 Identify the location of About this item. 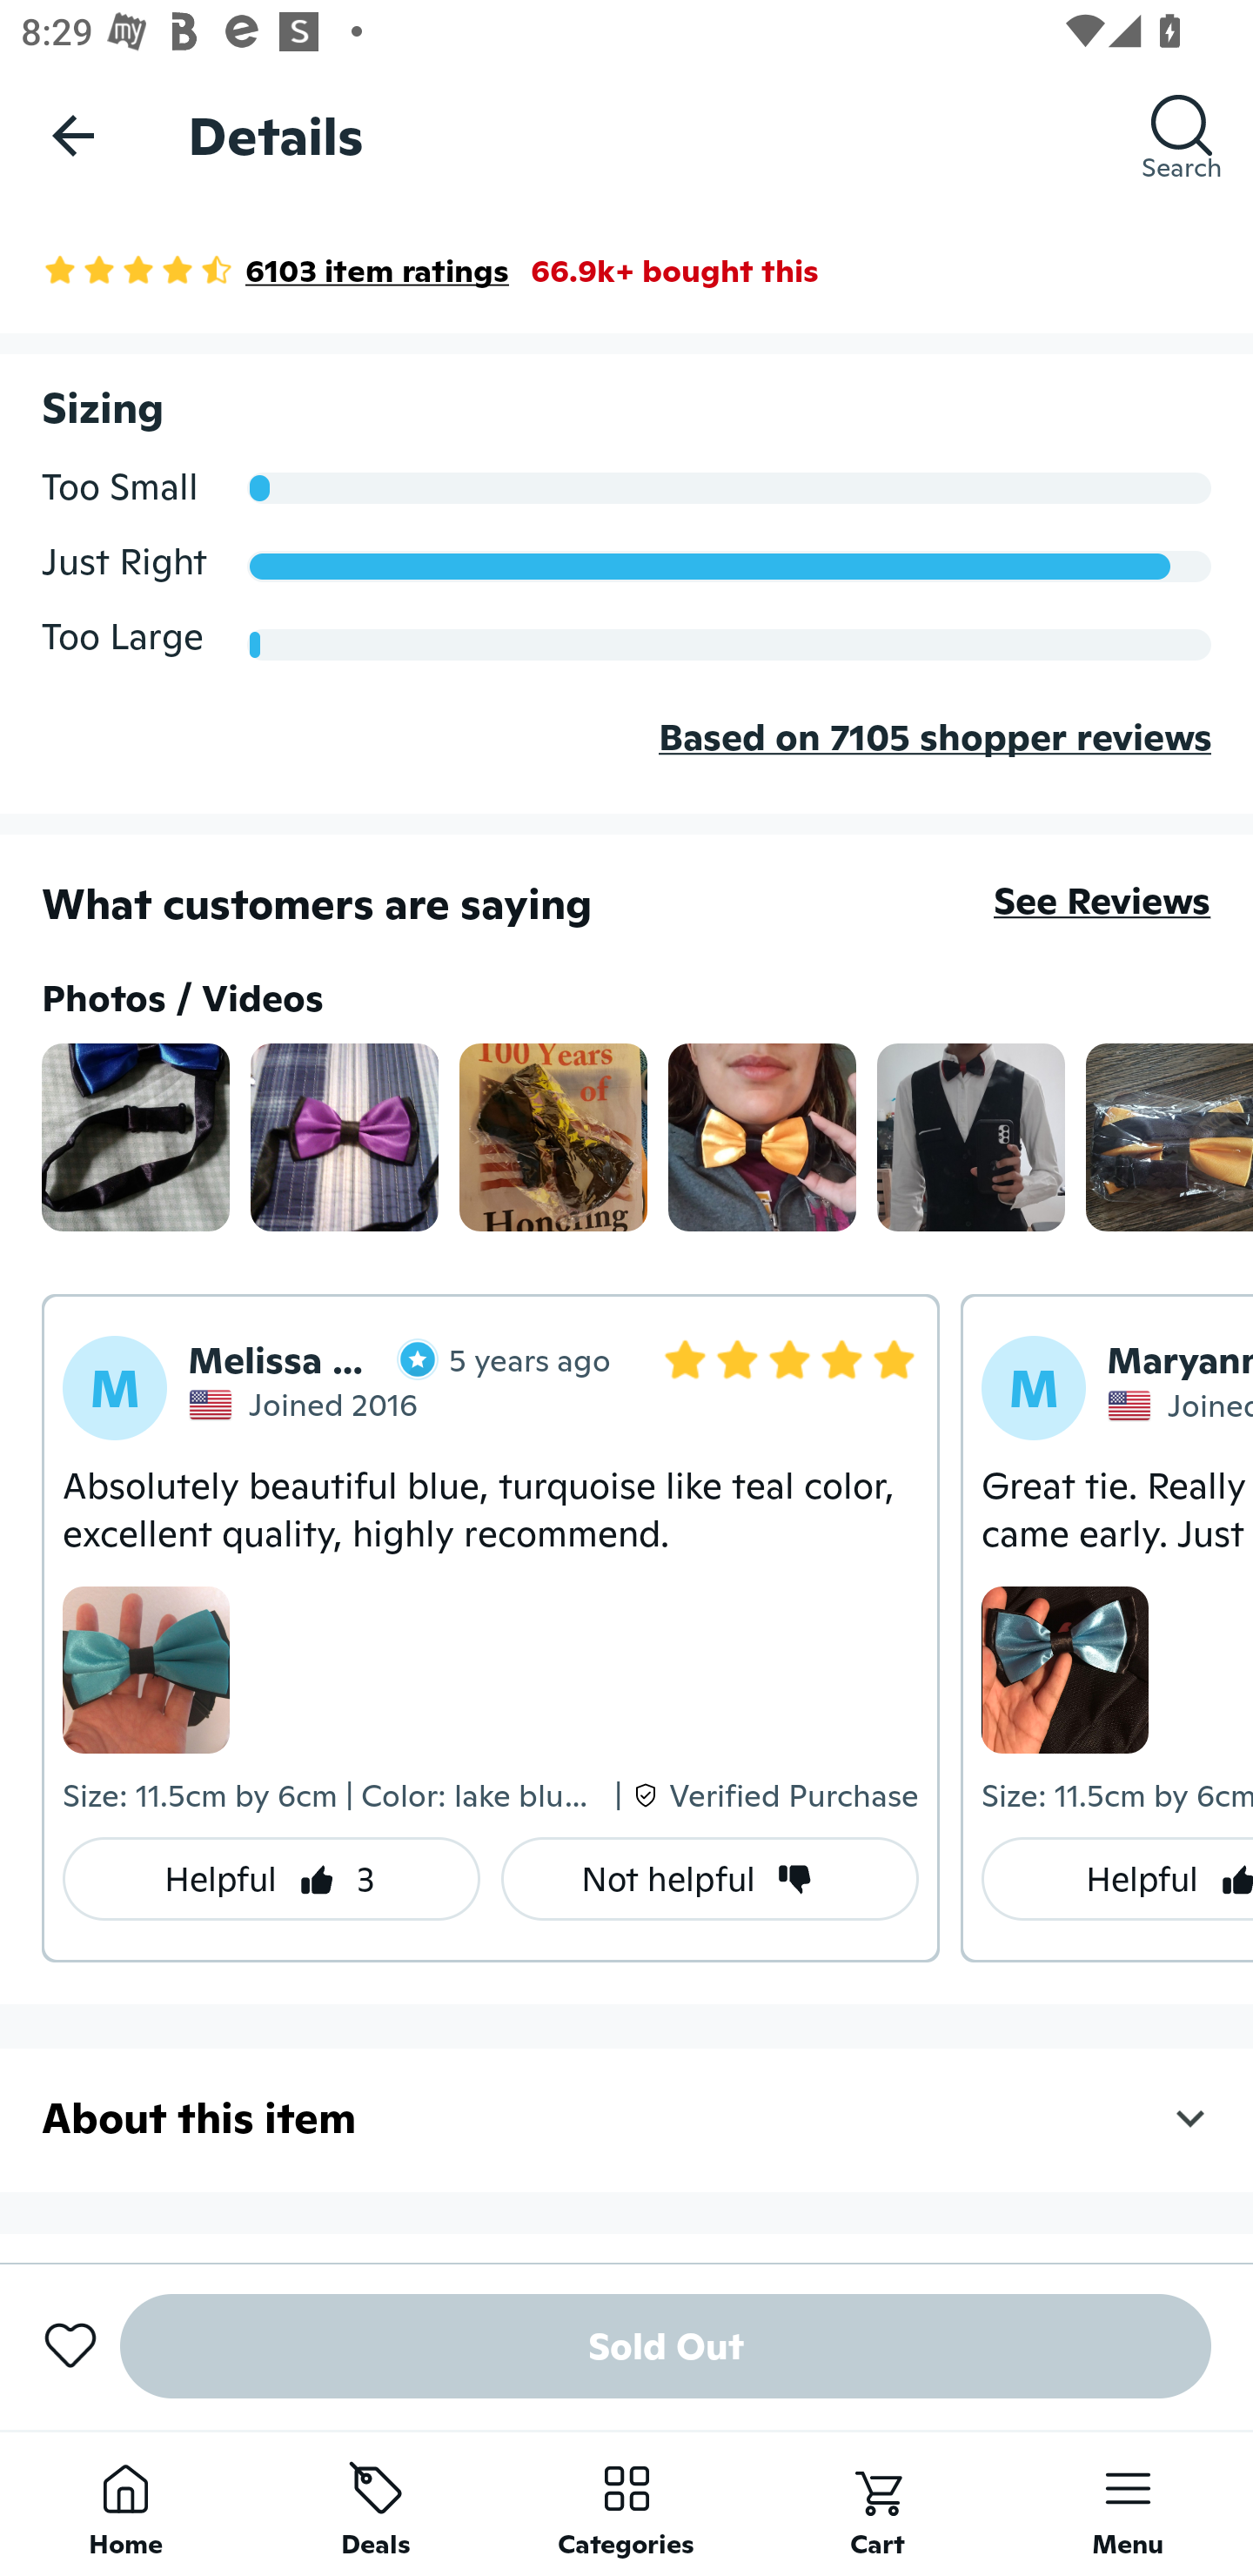
(626, 2117).